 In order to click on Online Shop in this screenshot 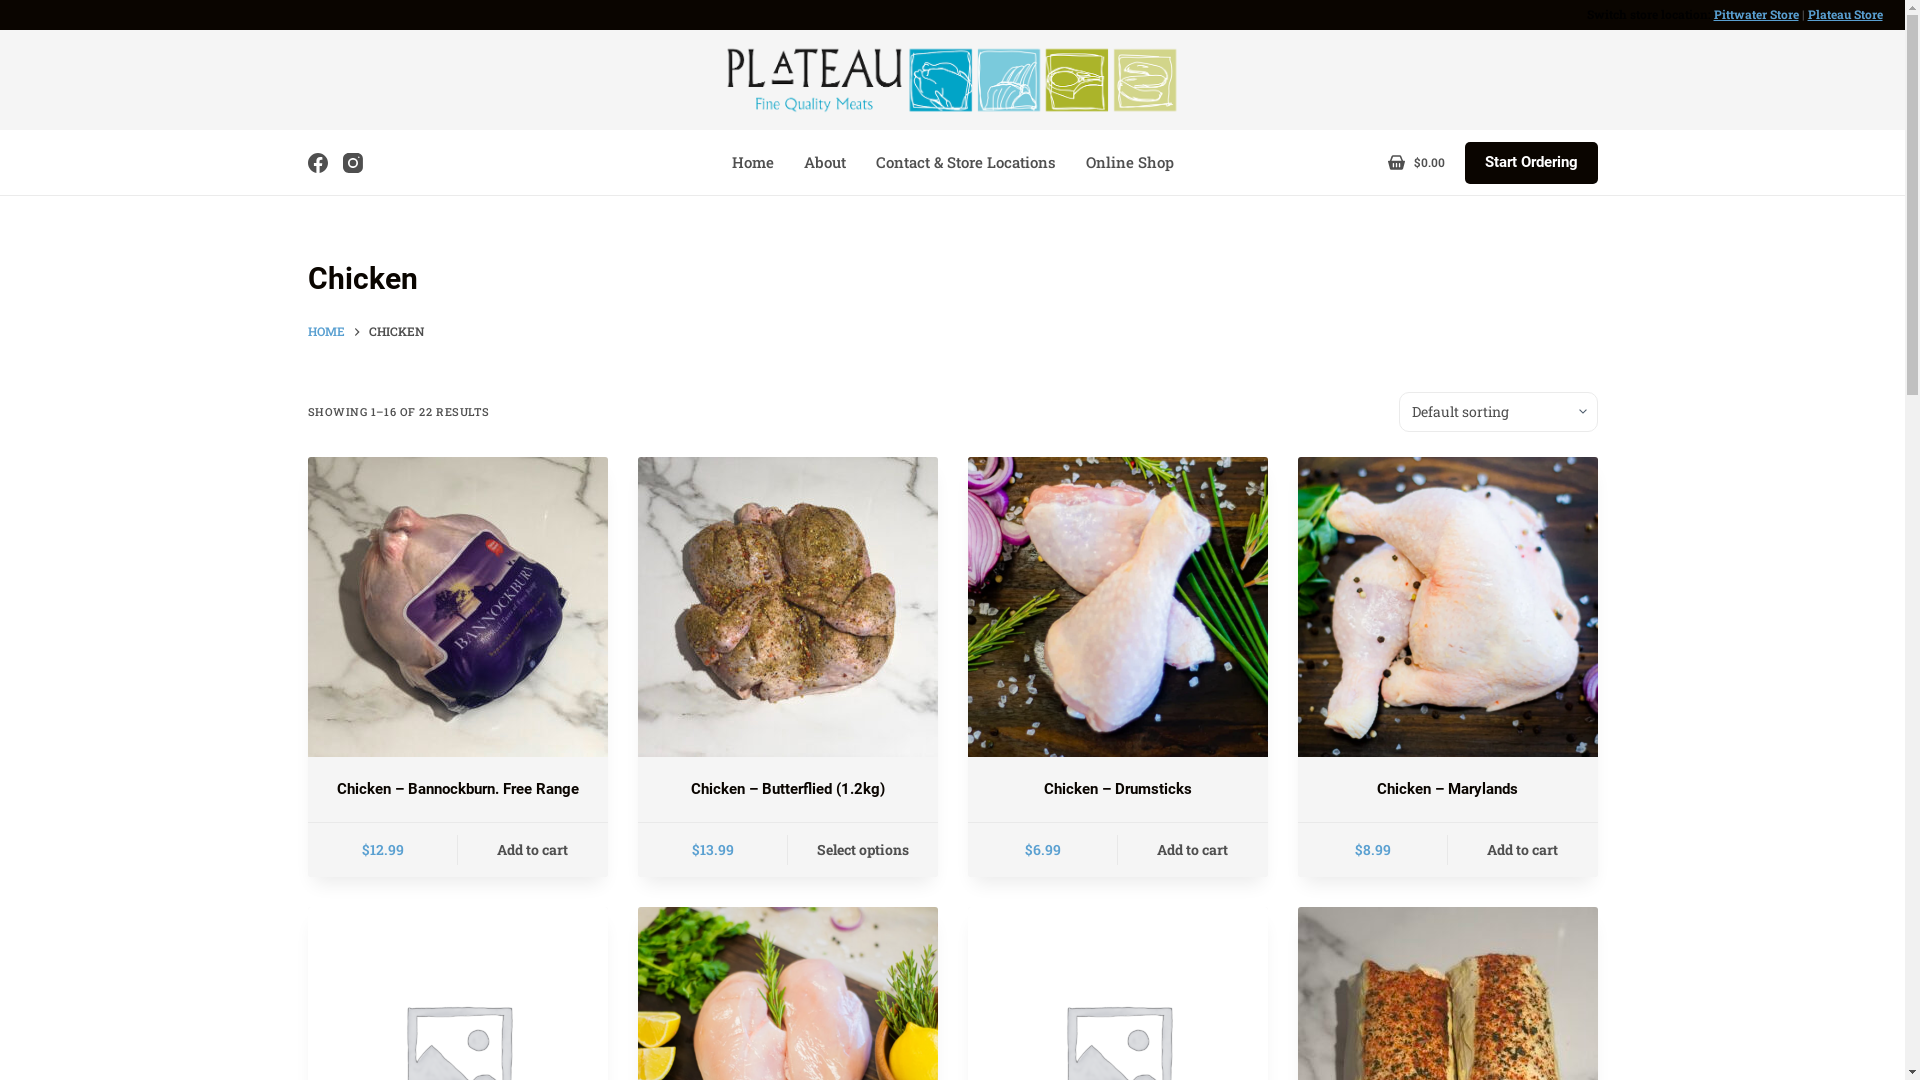, I will do `click(1129, 162)`.